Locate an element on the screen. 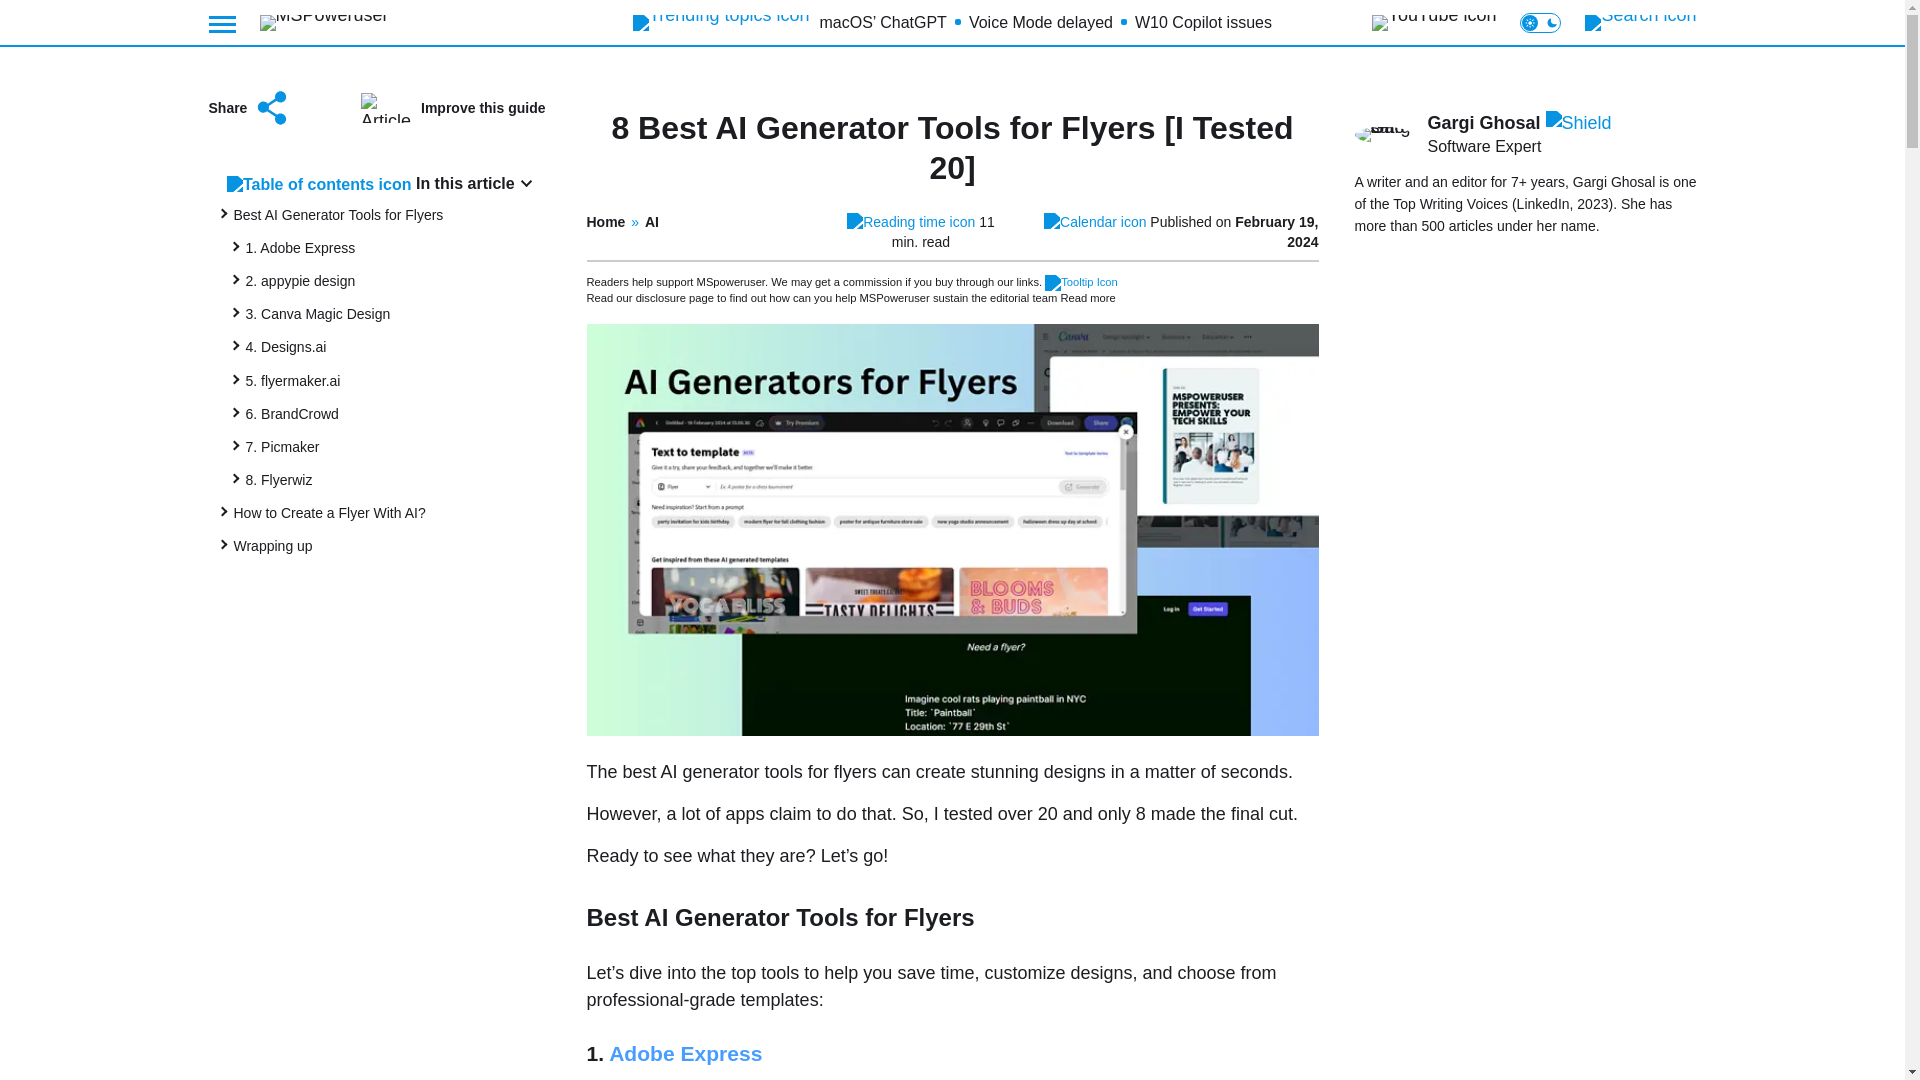 This screenshot has height=1080, width=1920. 2. appypie design is located at coordinates (300, 281).